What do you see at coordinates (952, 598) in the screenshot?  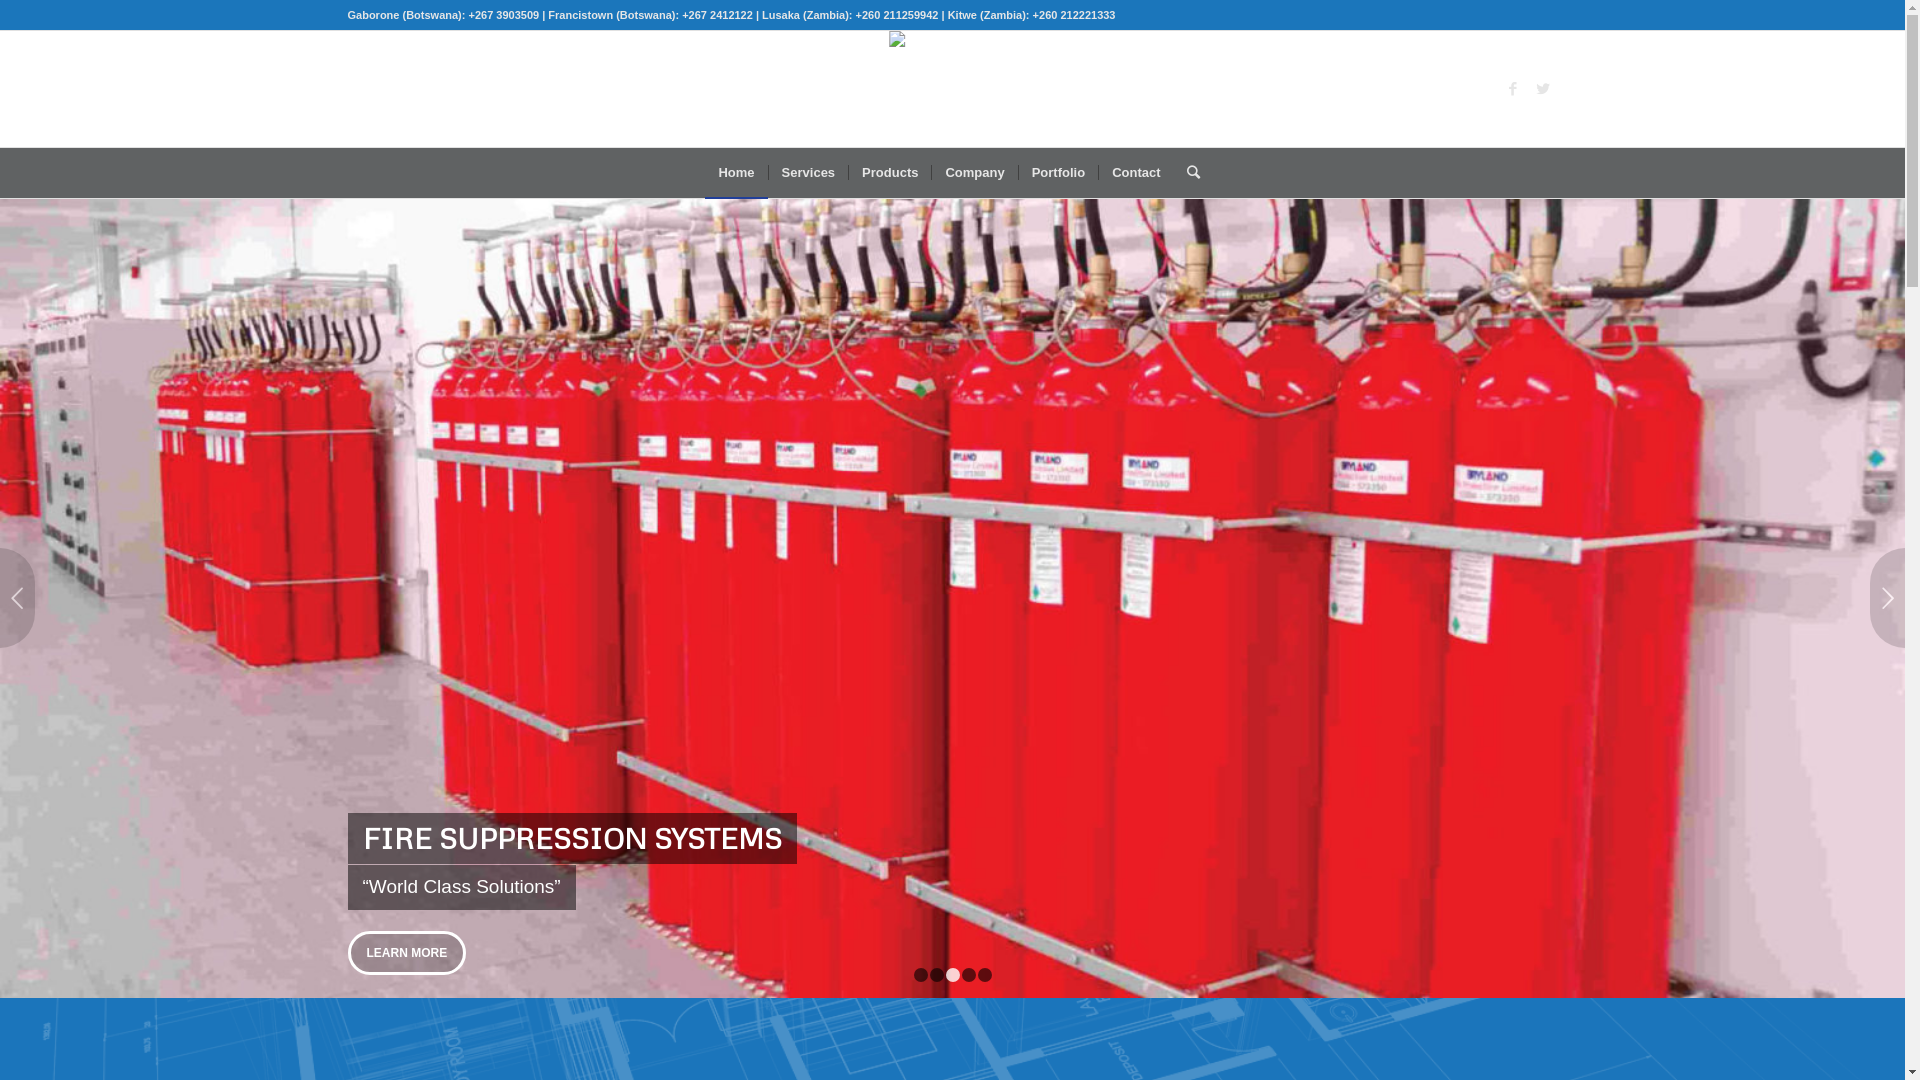 I see `Fire-Suppression` at bounding box center [952, 598].